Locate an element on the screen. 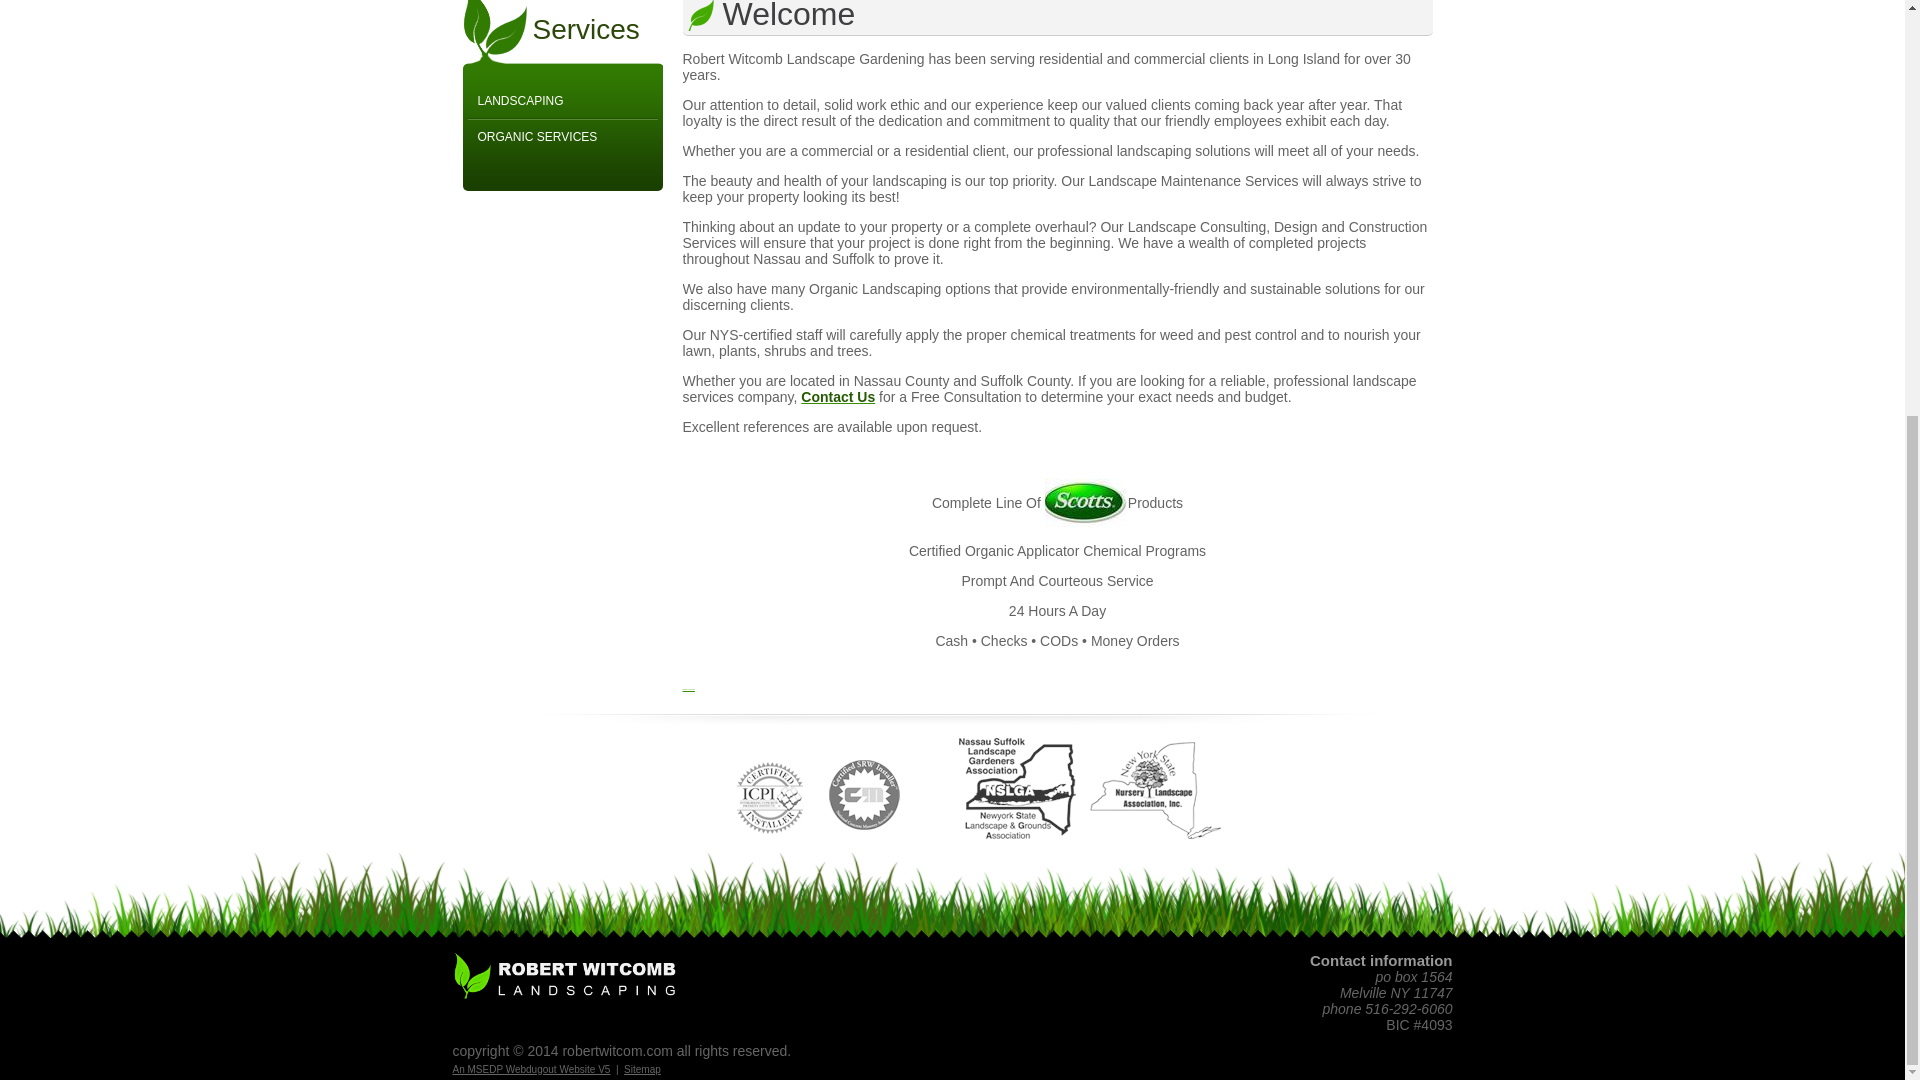  ORGANIC SERVICES is located at coordinates (563, 136).